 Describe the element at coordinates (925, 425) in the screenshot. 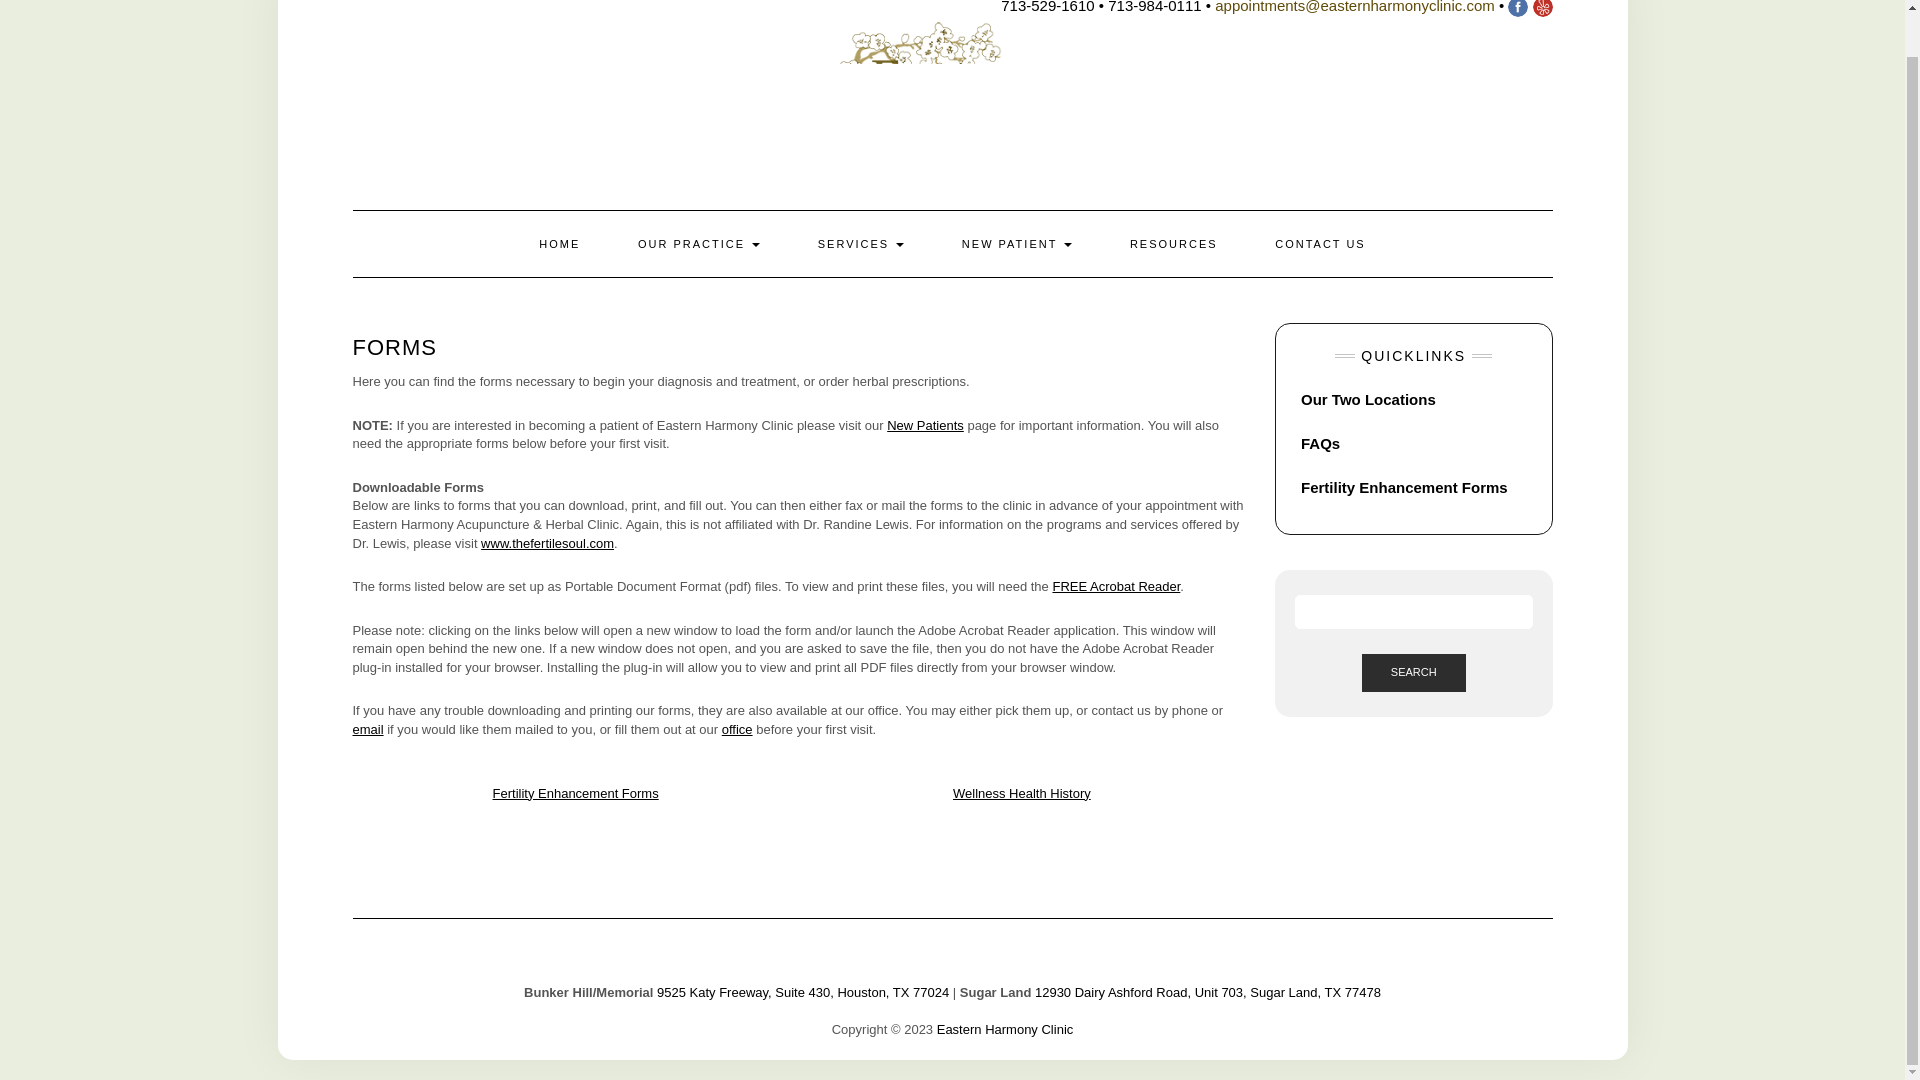

I see `New Patients` at that location.